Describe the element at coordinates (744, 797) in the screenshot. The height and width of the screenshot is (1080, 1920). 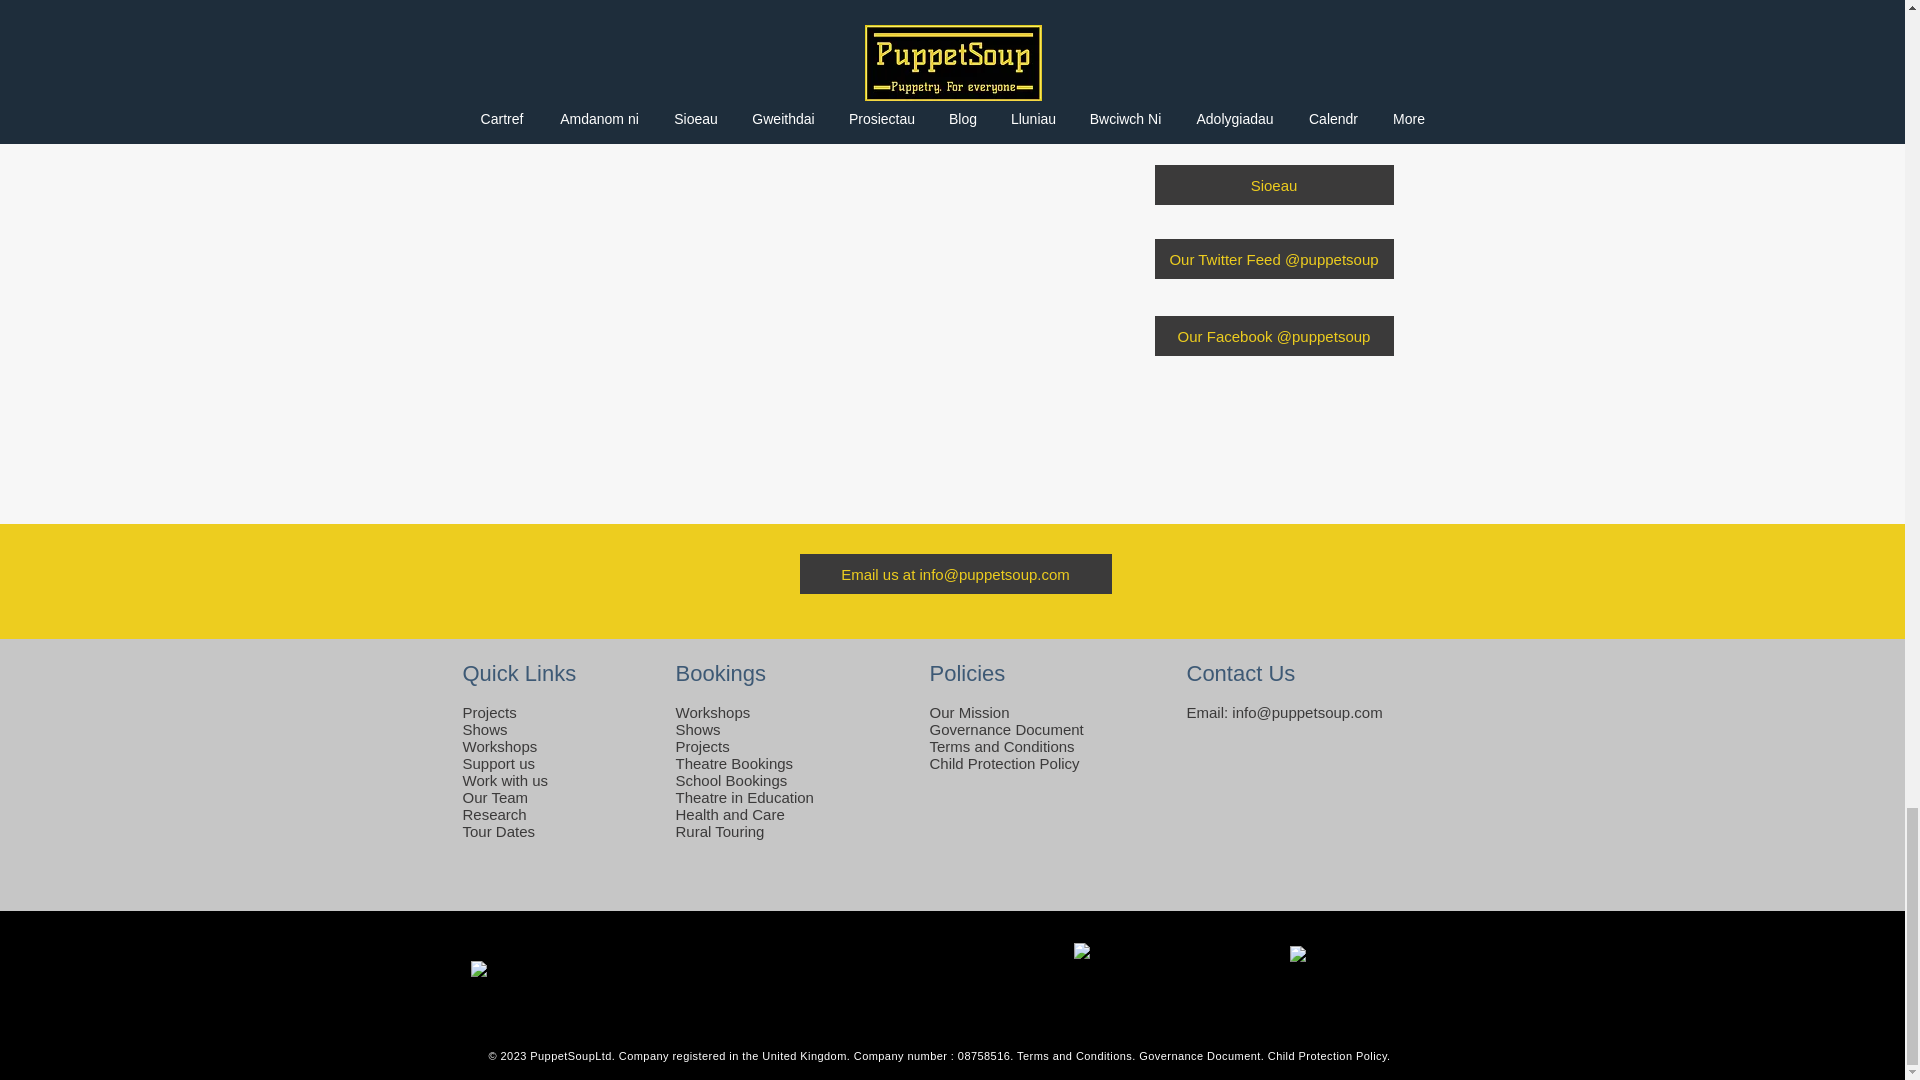
I see `Theatre in Education` at that location.